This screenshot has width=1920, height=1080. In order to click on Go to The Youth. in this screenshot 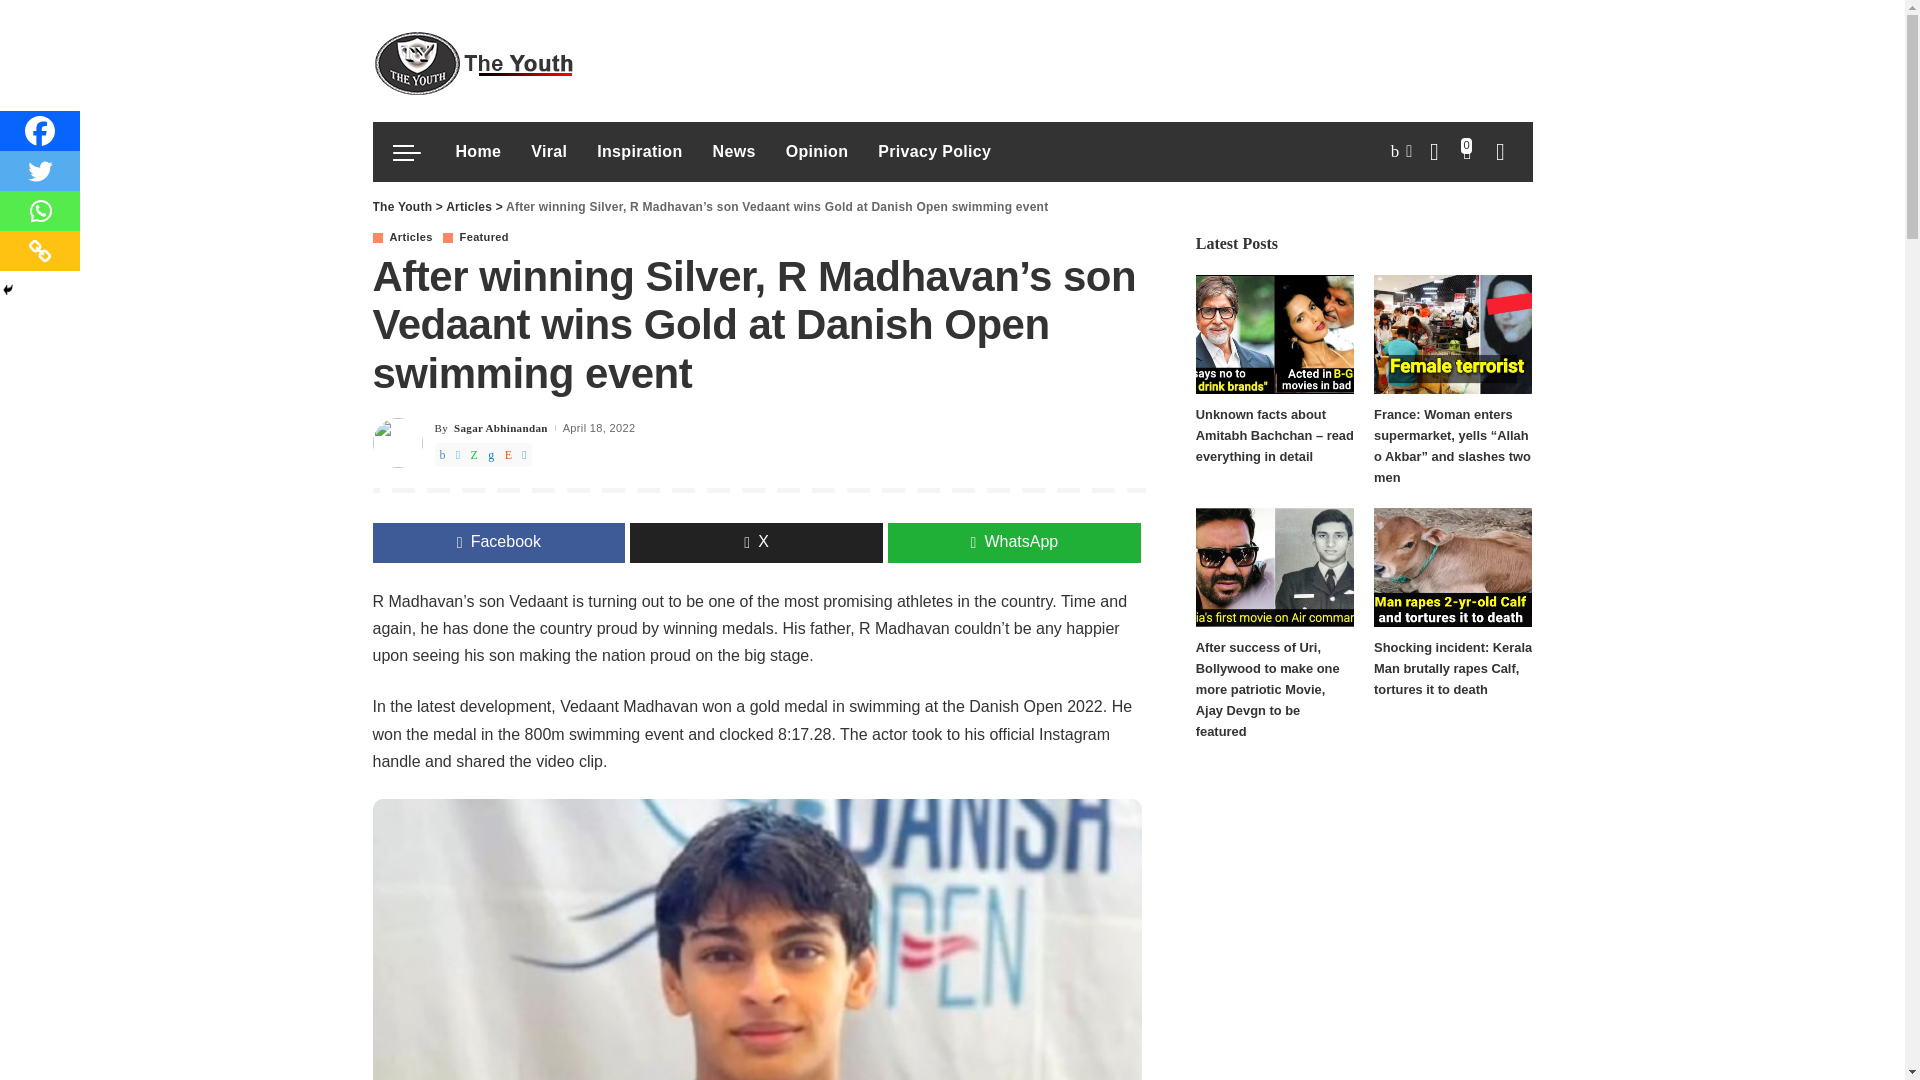, I will do `click(402, 206)`.